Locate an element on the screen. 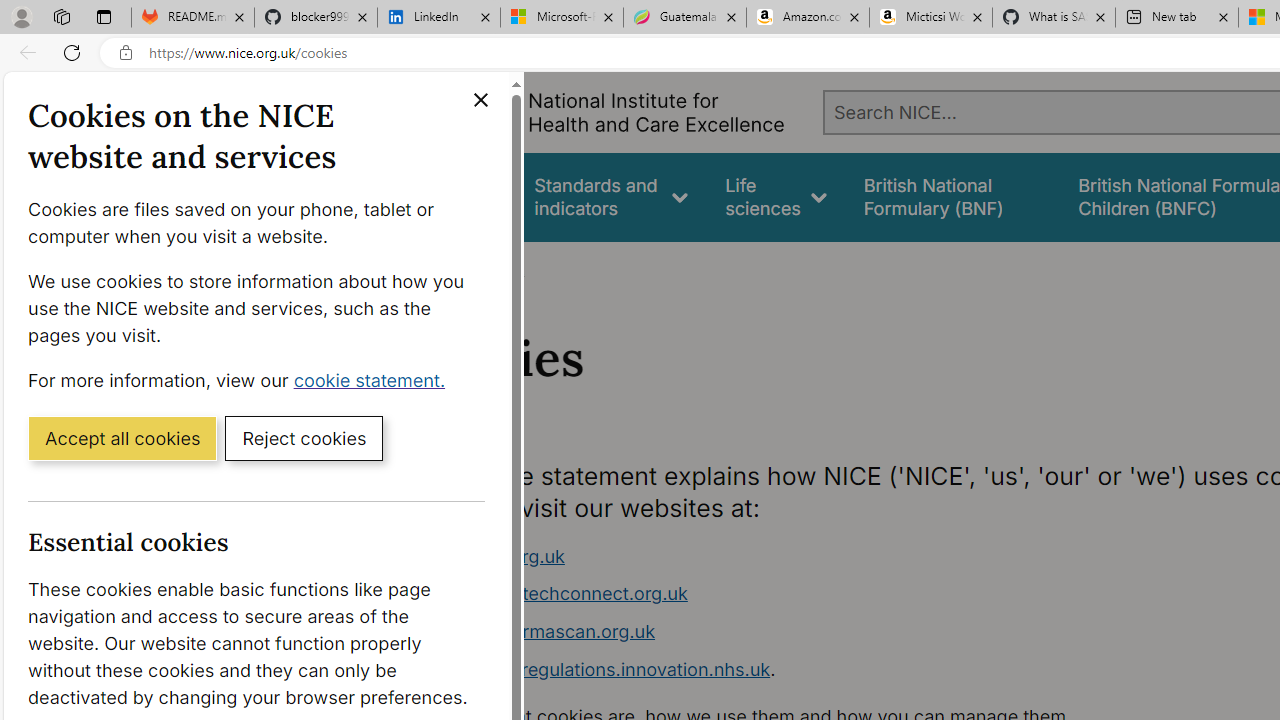 The height and width of the screenshot is (720, 1280). www.nice.org.uk is located at coordinates (492, 556).